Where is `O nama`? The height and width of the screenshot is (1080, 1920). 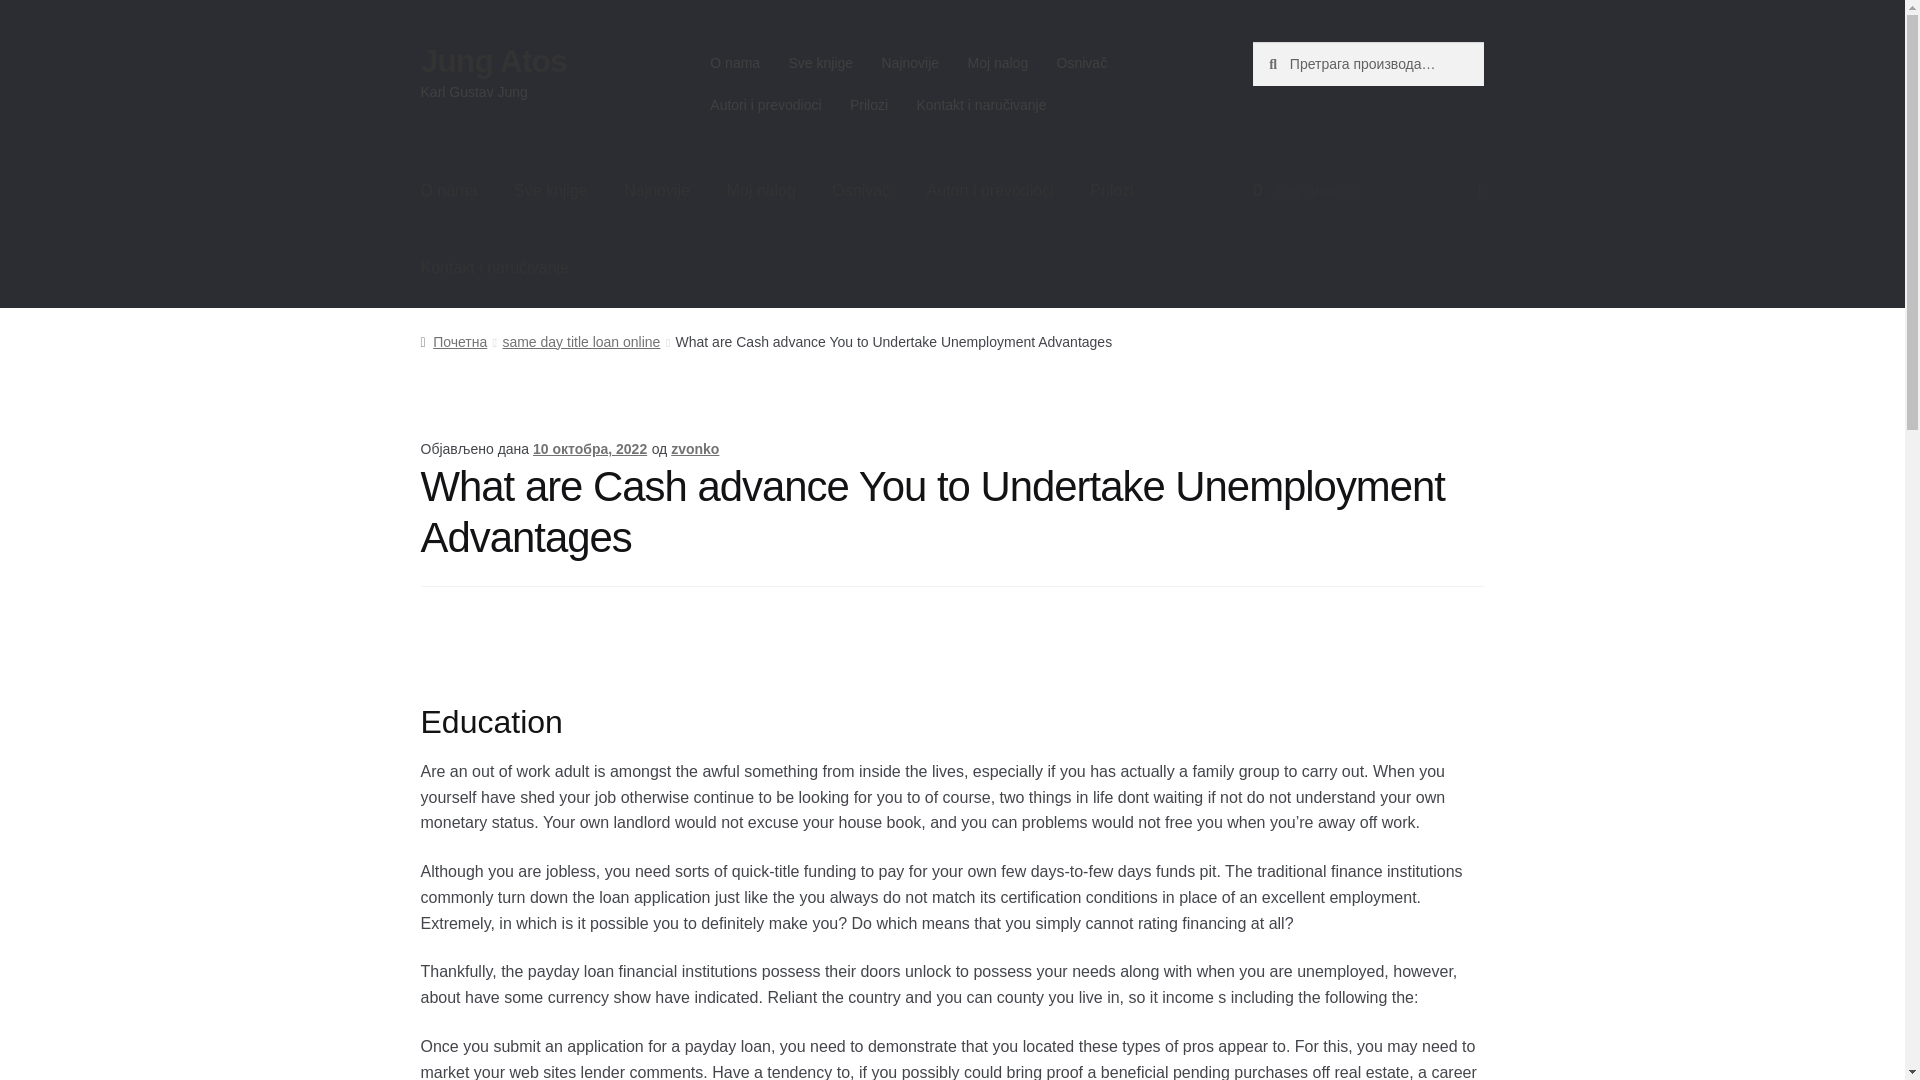
O nama is located at coordinates (734, 63).